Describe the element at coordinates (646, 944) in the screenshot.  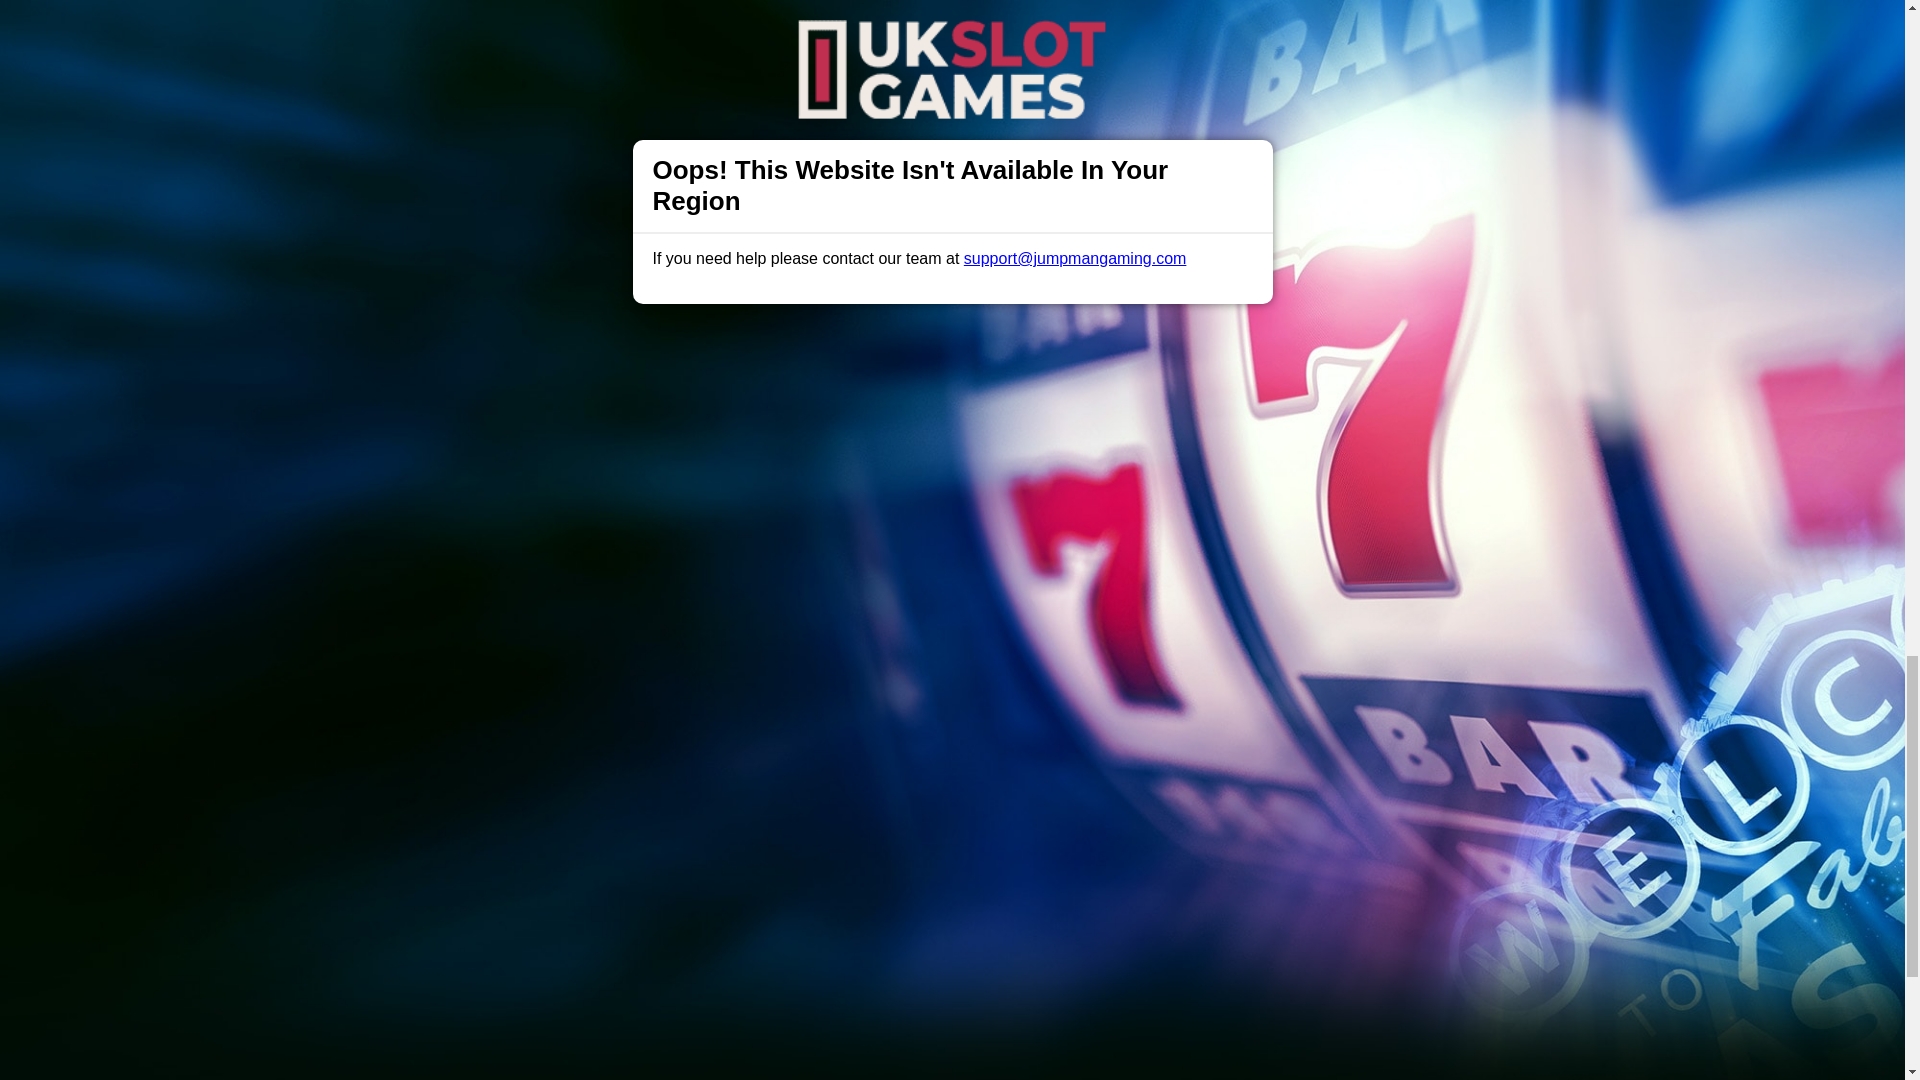
I see `Help` at that location.